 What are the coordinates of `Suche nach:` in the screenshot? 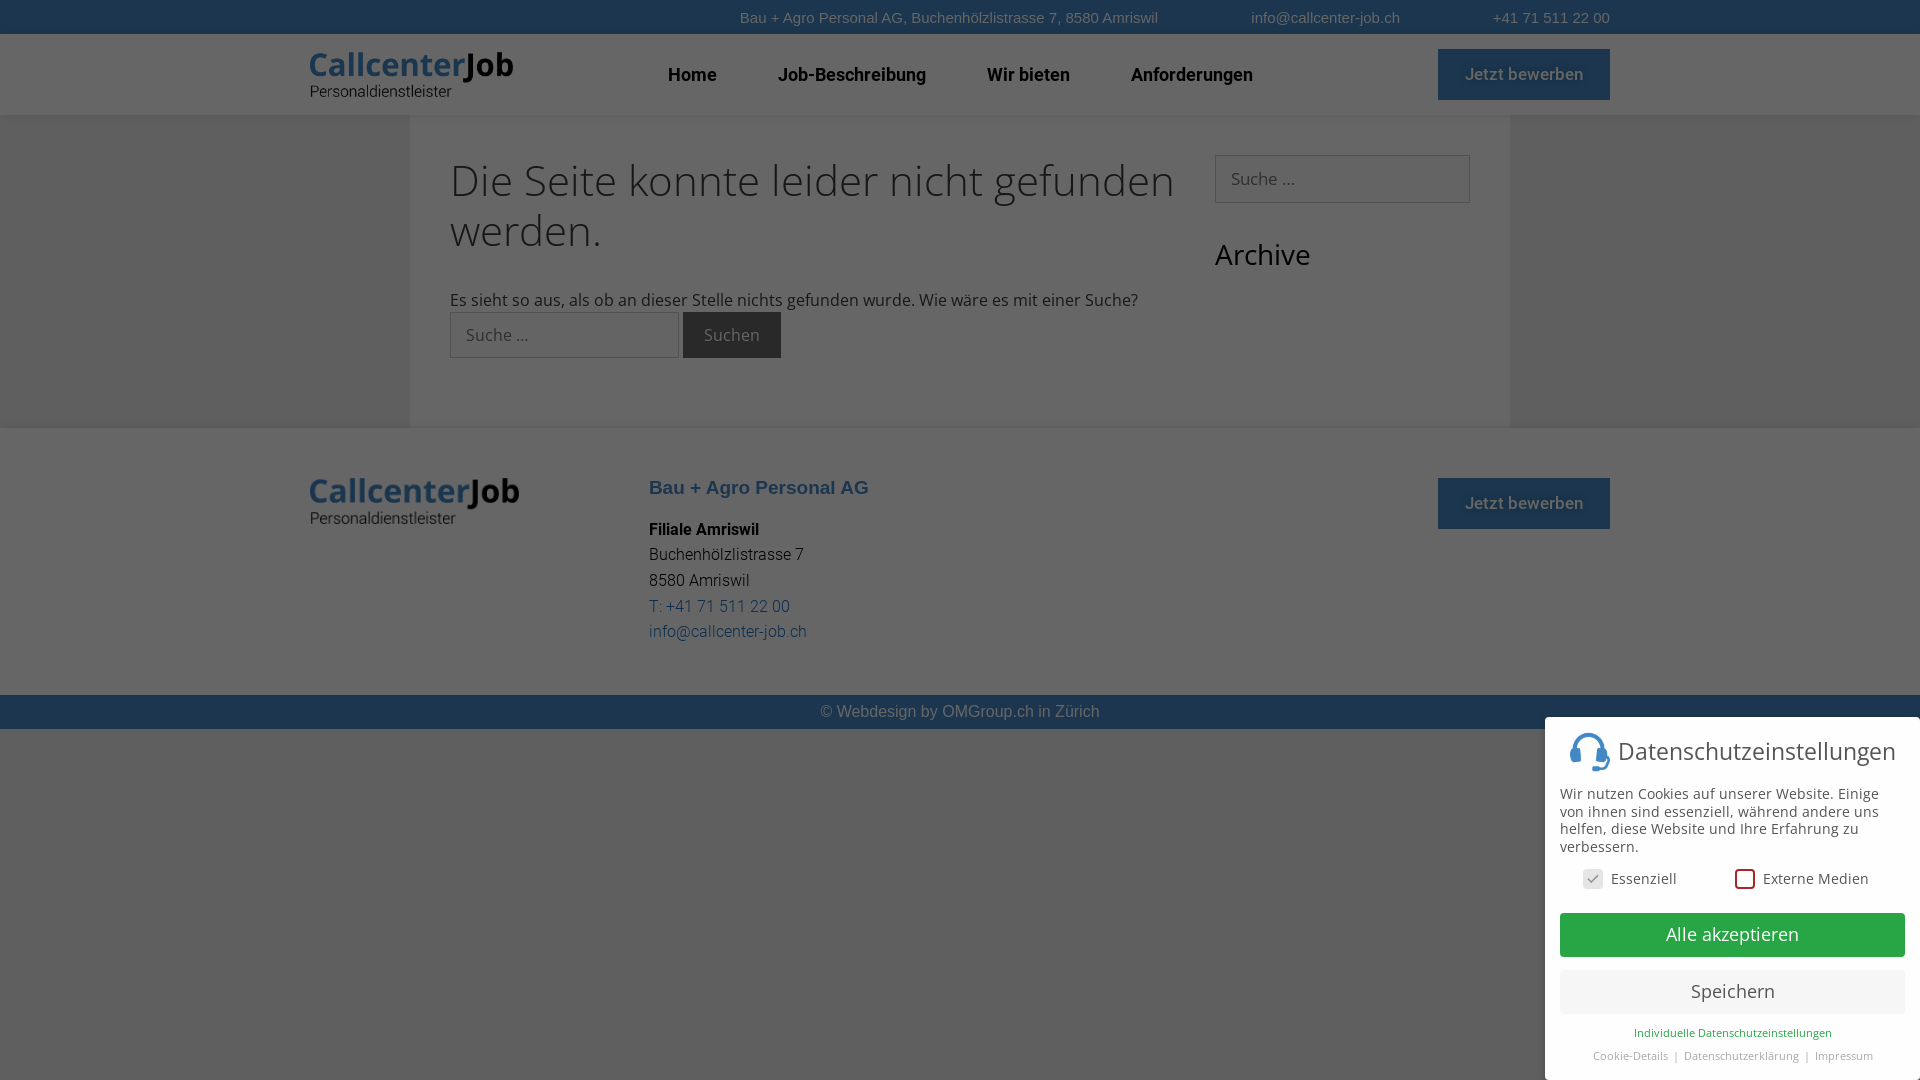 It's located at (564, 334).